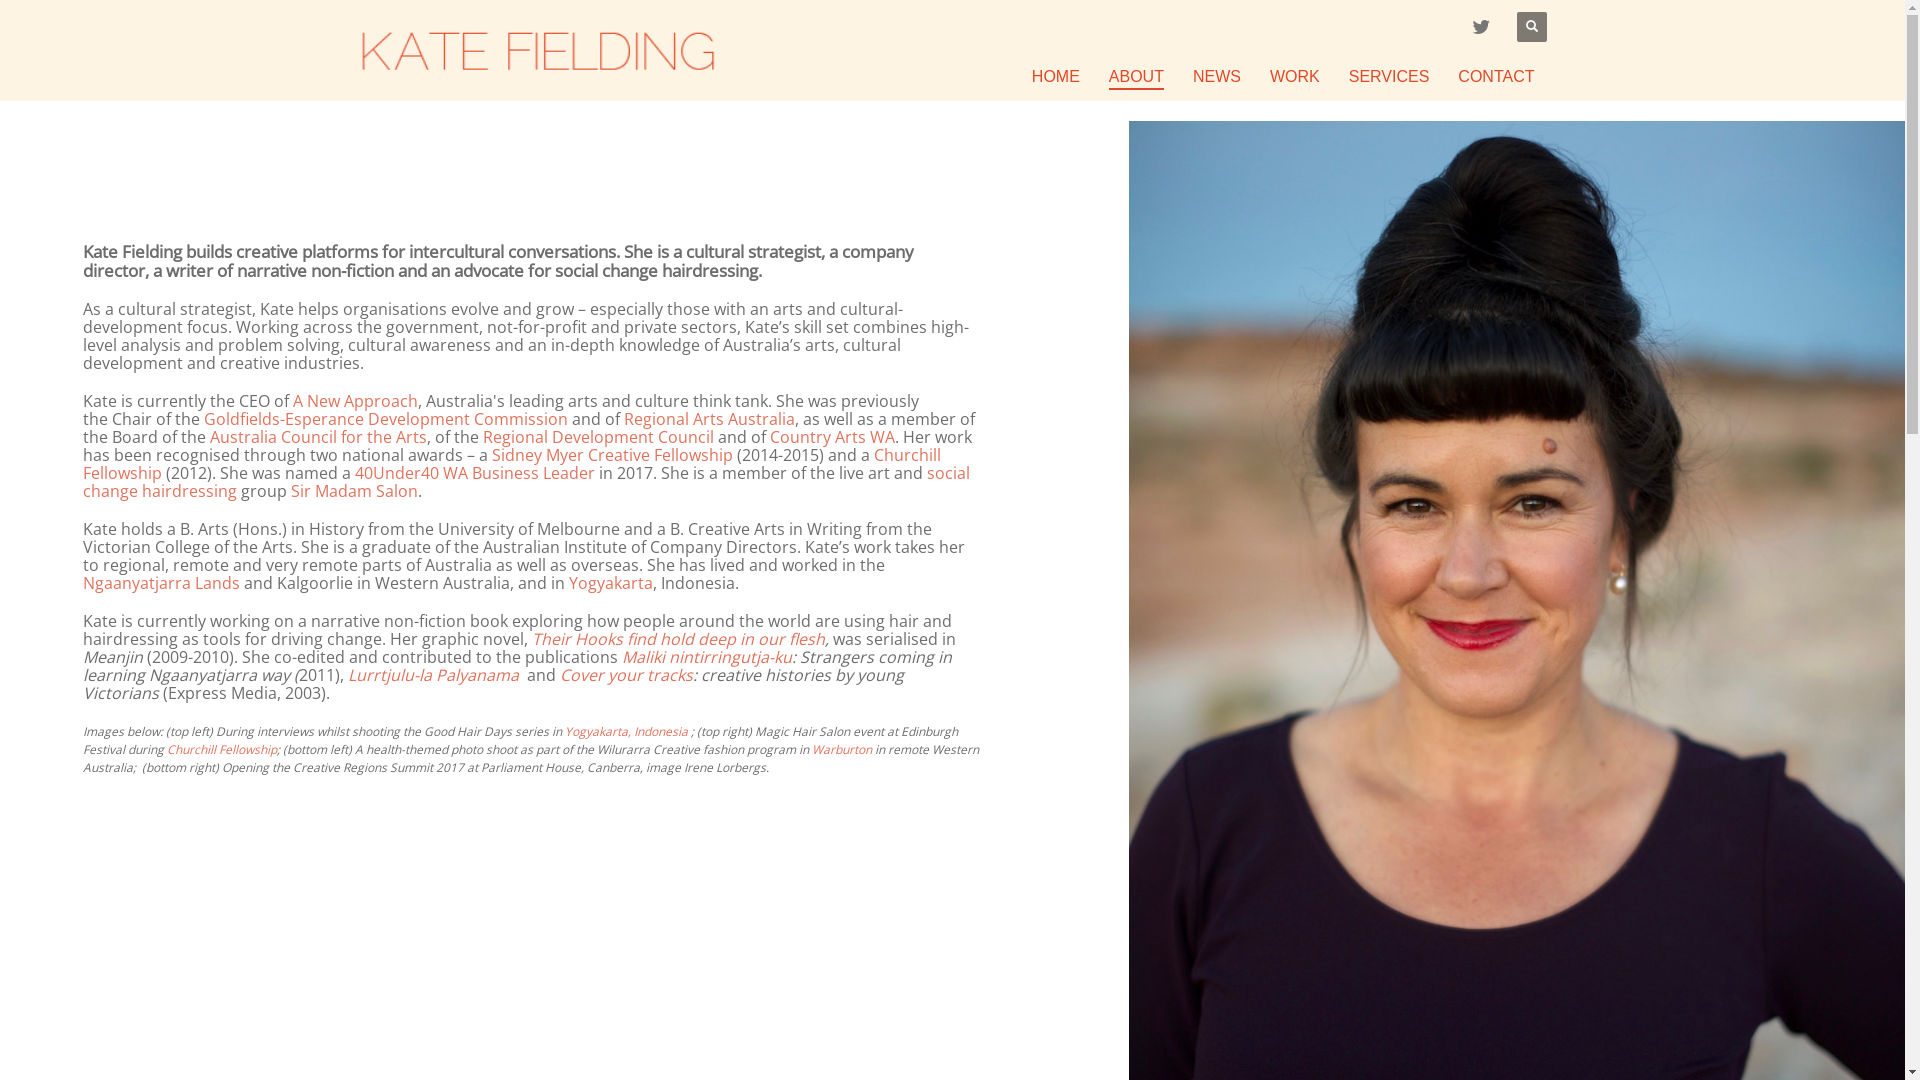  What do you see at coordinates (626, 732) in the screenshot?
I see `Yogyakarta, Indonesia` at bounding box center [626, 732].